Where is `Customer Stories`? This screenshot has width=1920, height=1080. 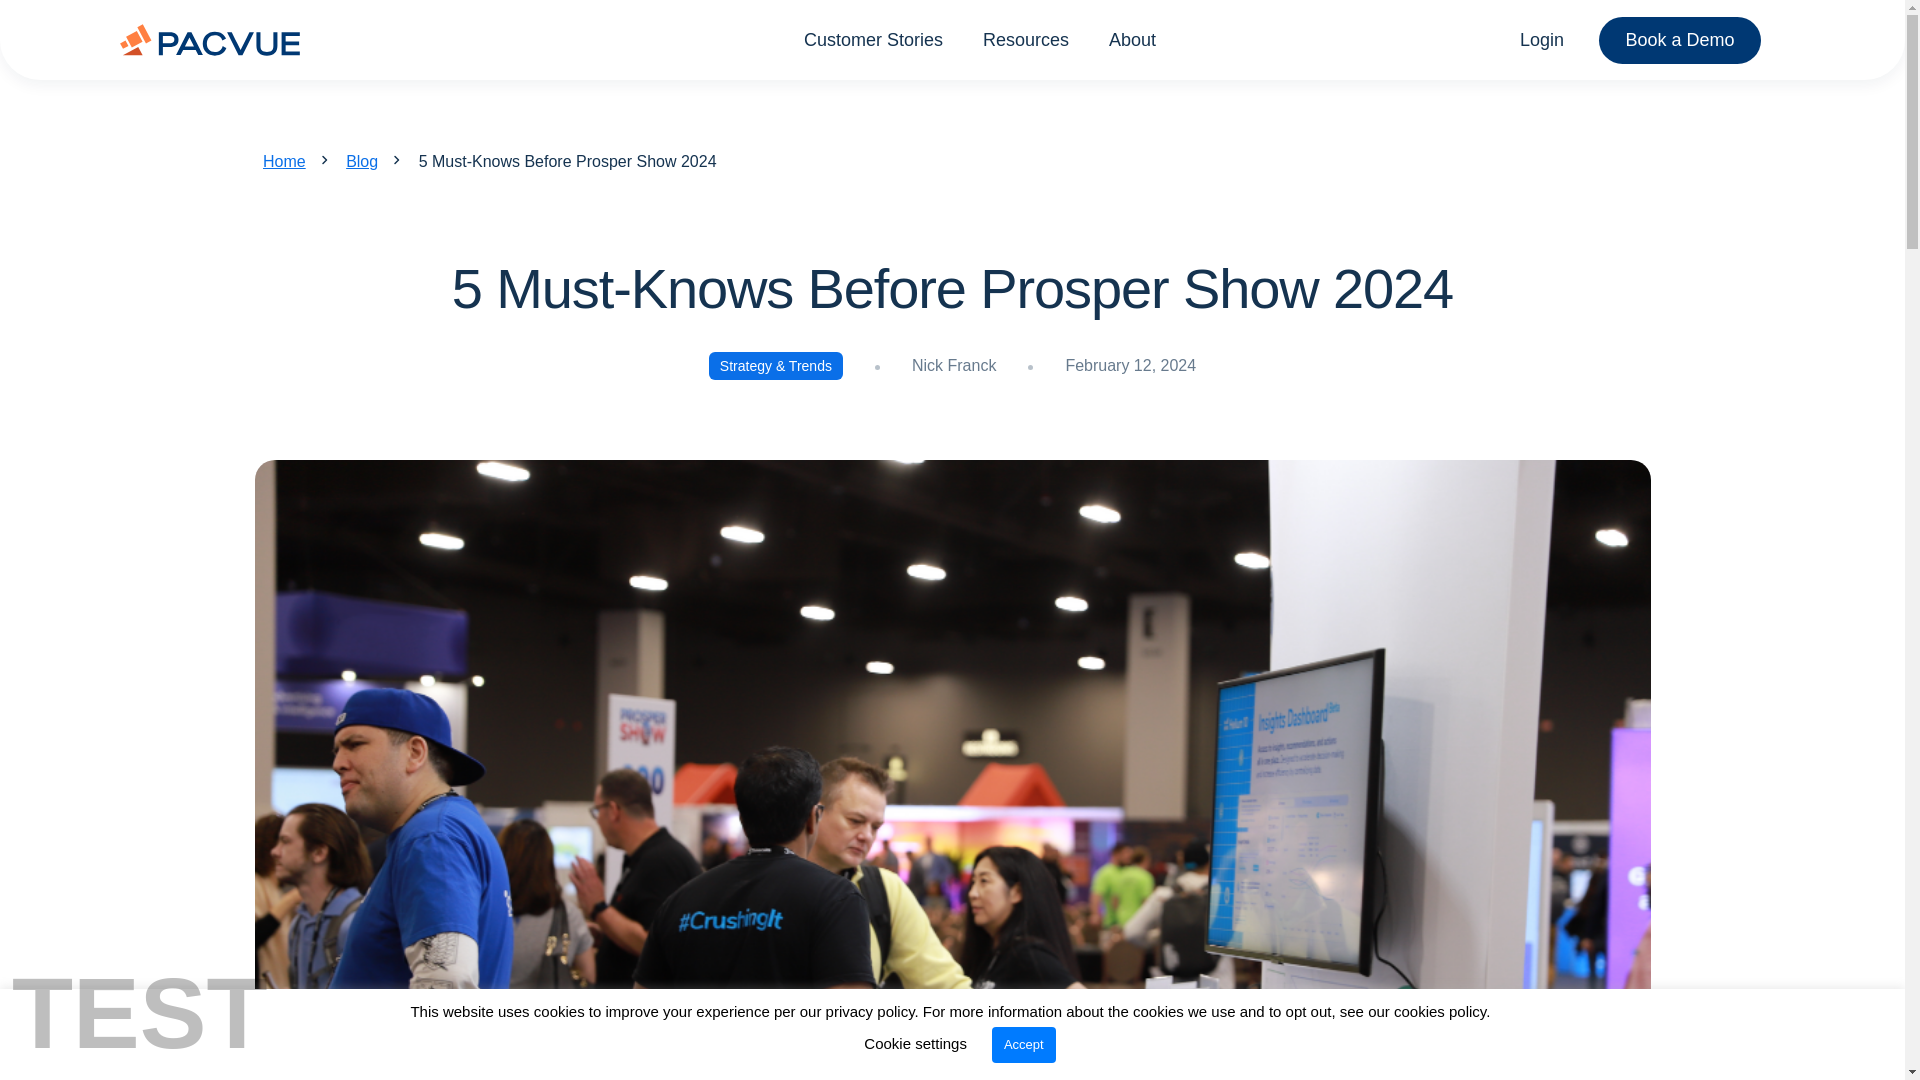 Customer Stories is located at coordinates (873, 38).